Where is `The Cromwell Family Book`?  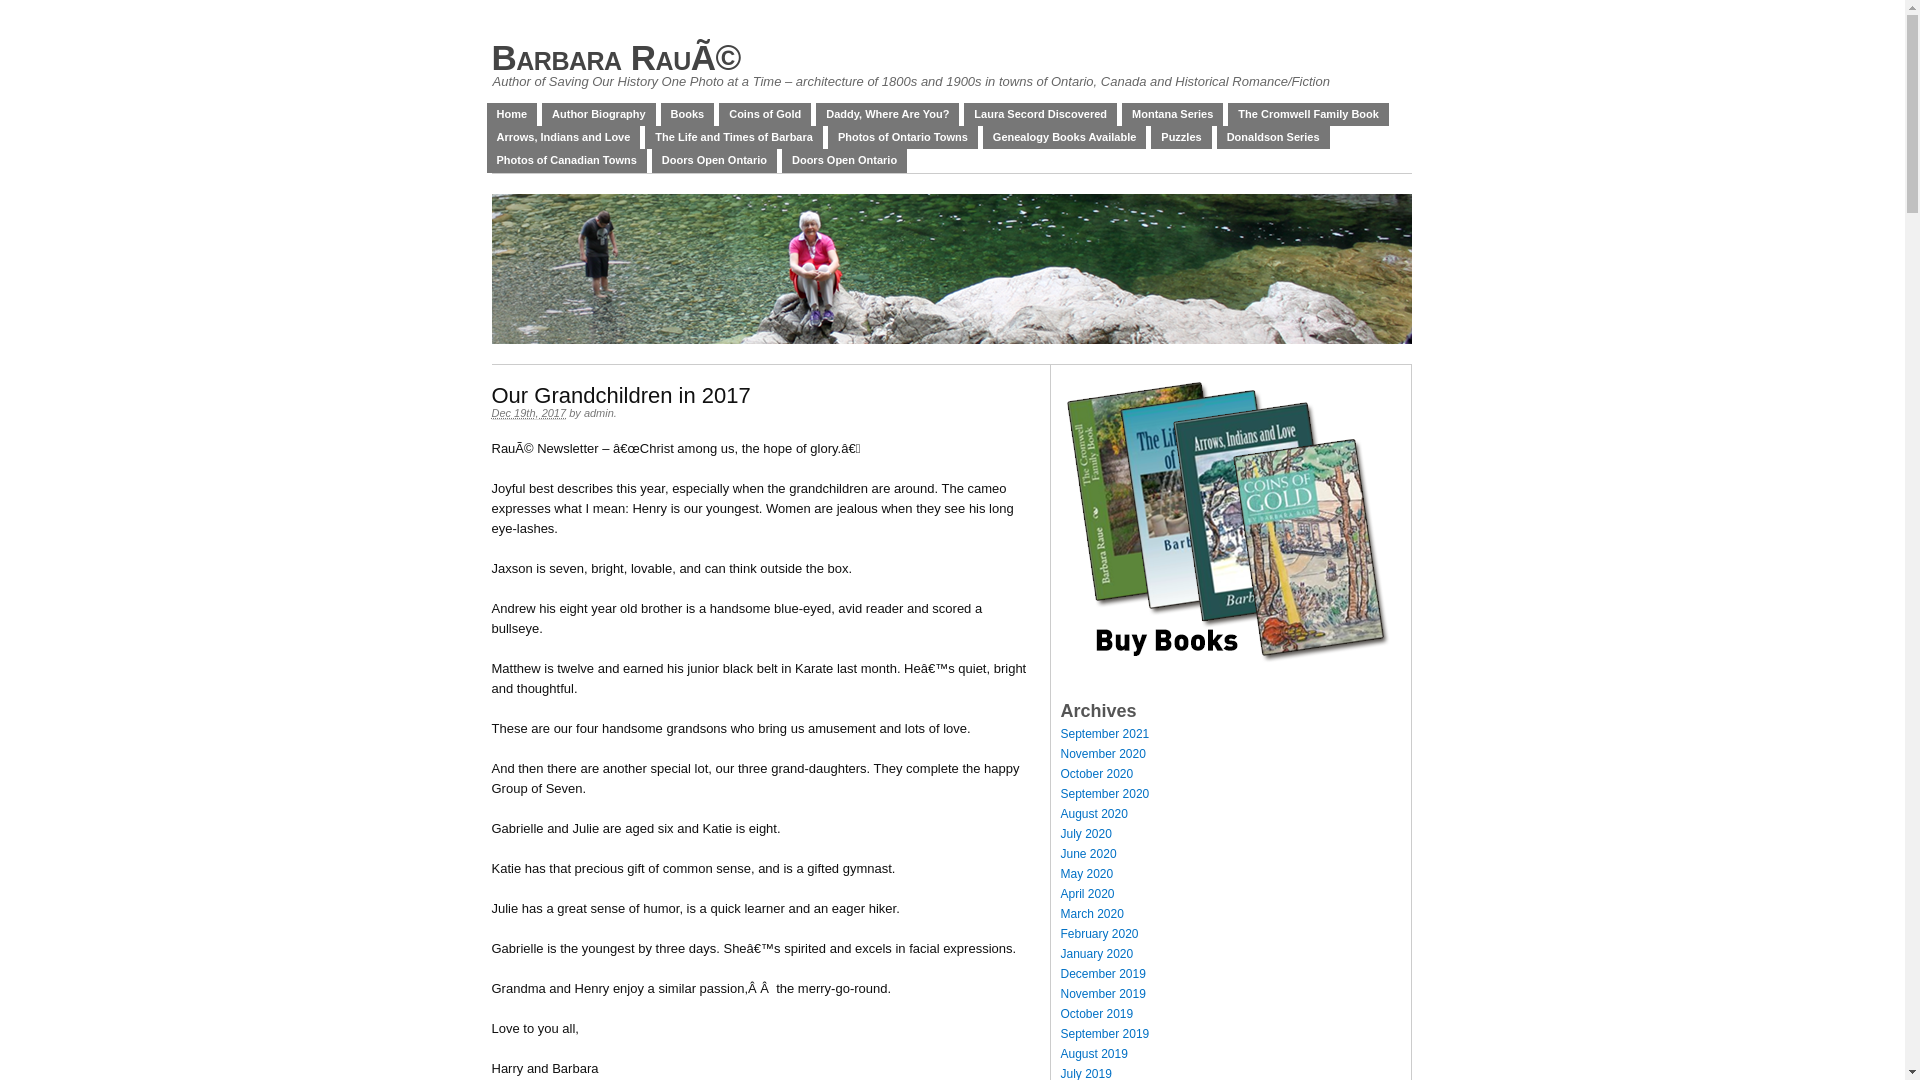 The Cromwell Family Book is located at coordinates (1308, 114).